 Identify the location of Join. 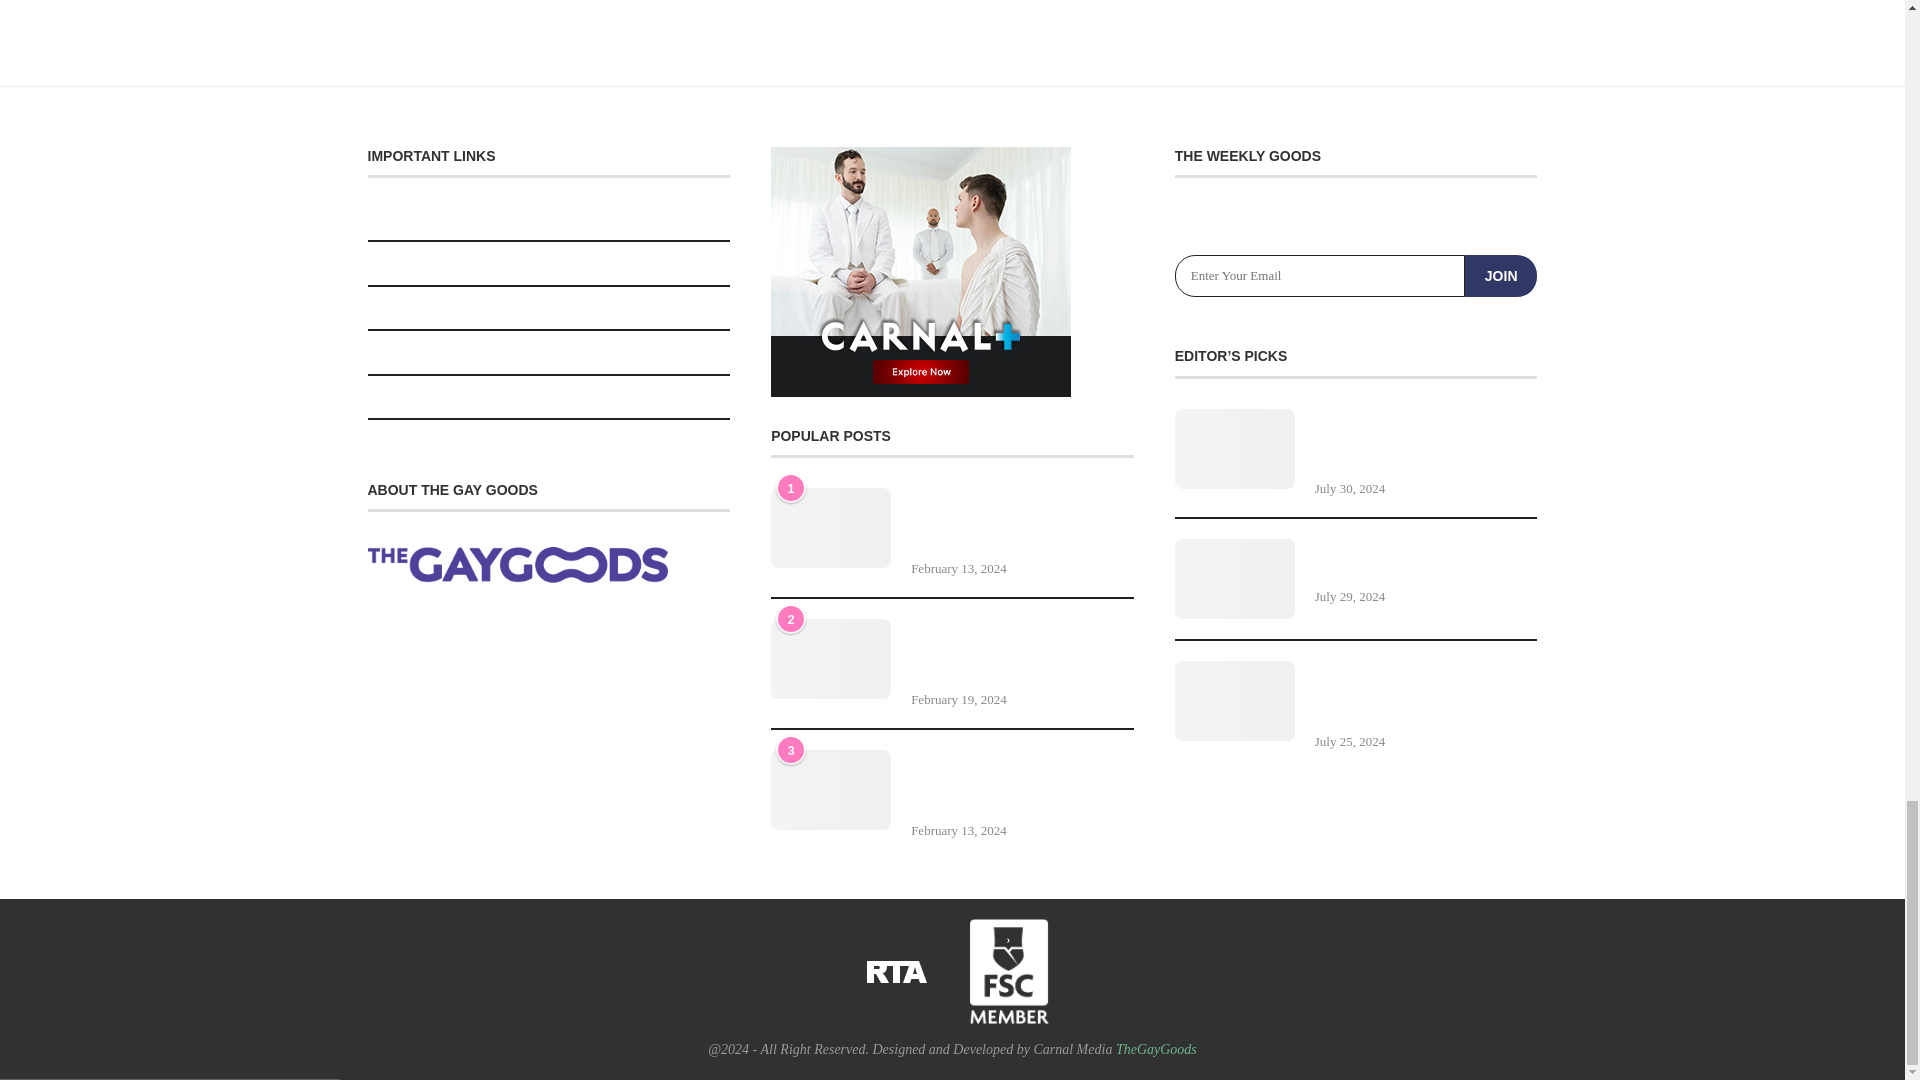
(1500, 276).